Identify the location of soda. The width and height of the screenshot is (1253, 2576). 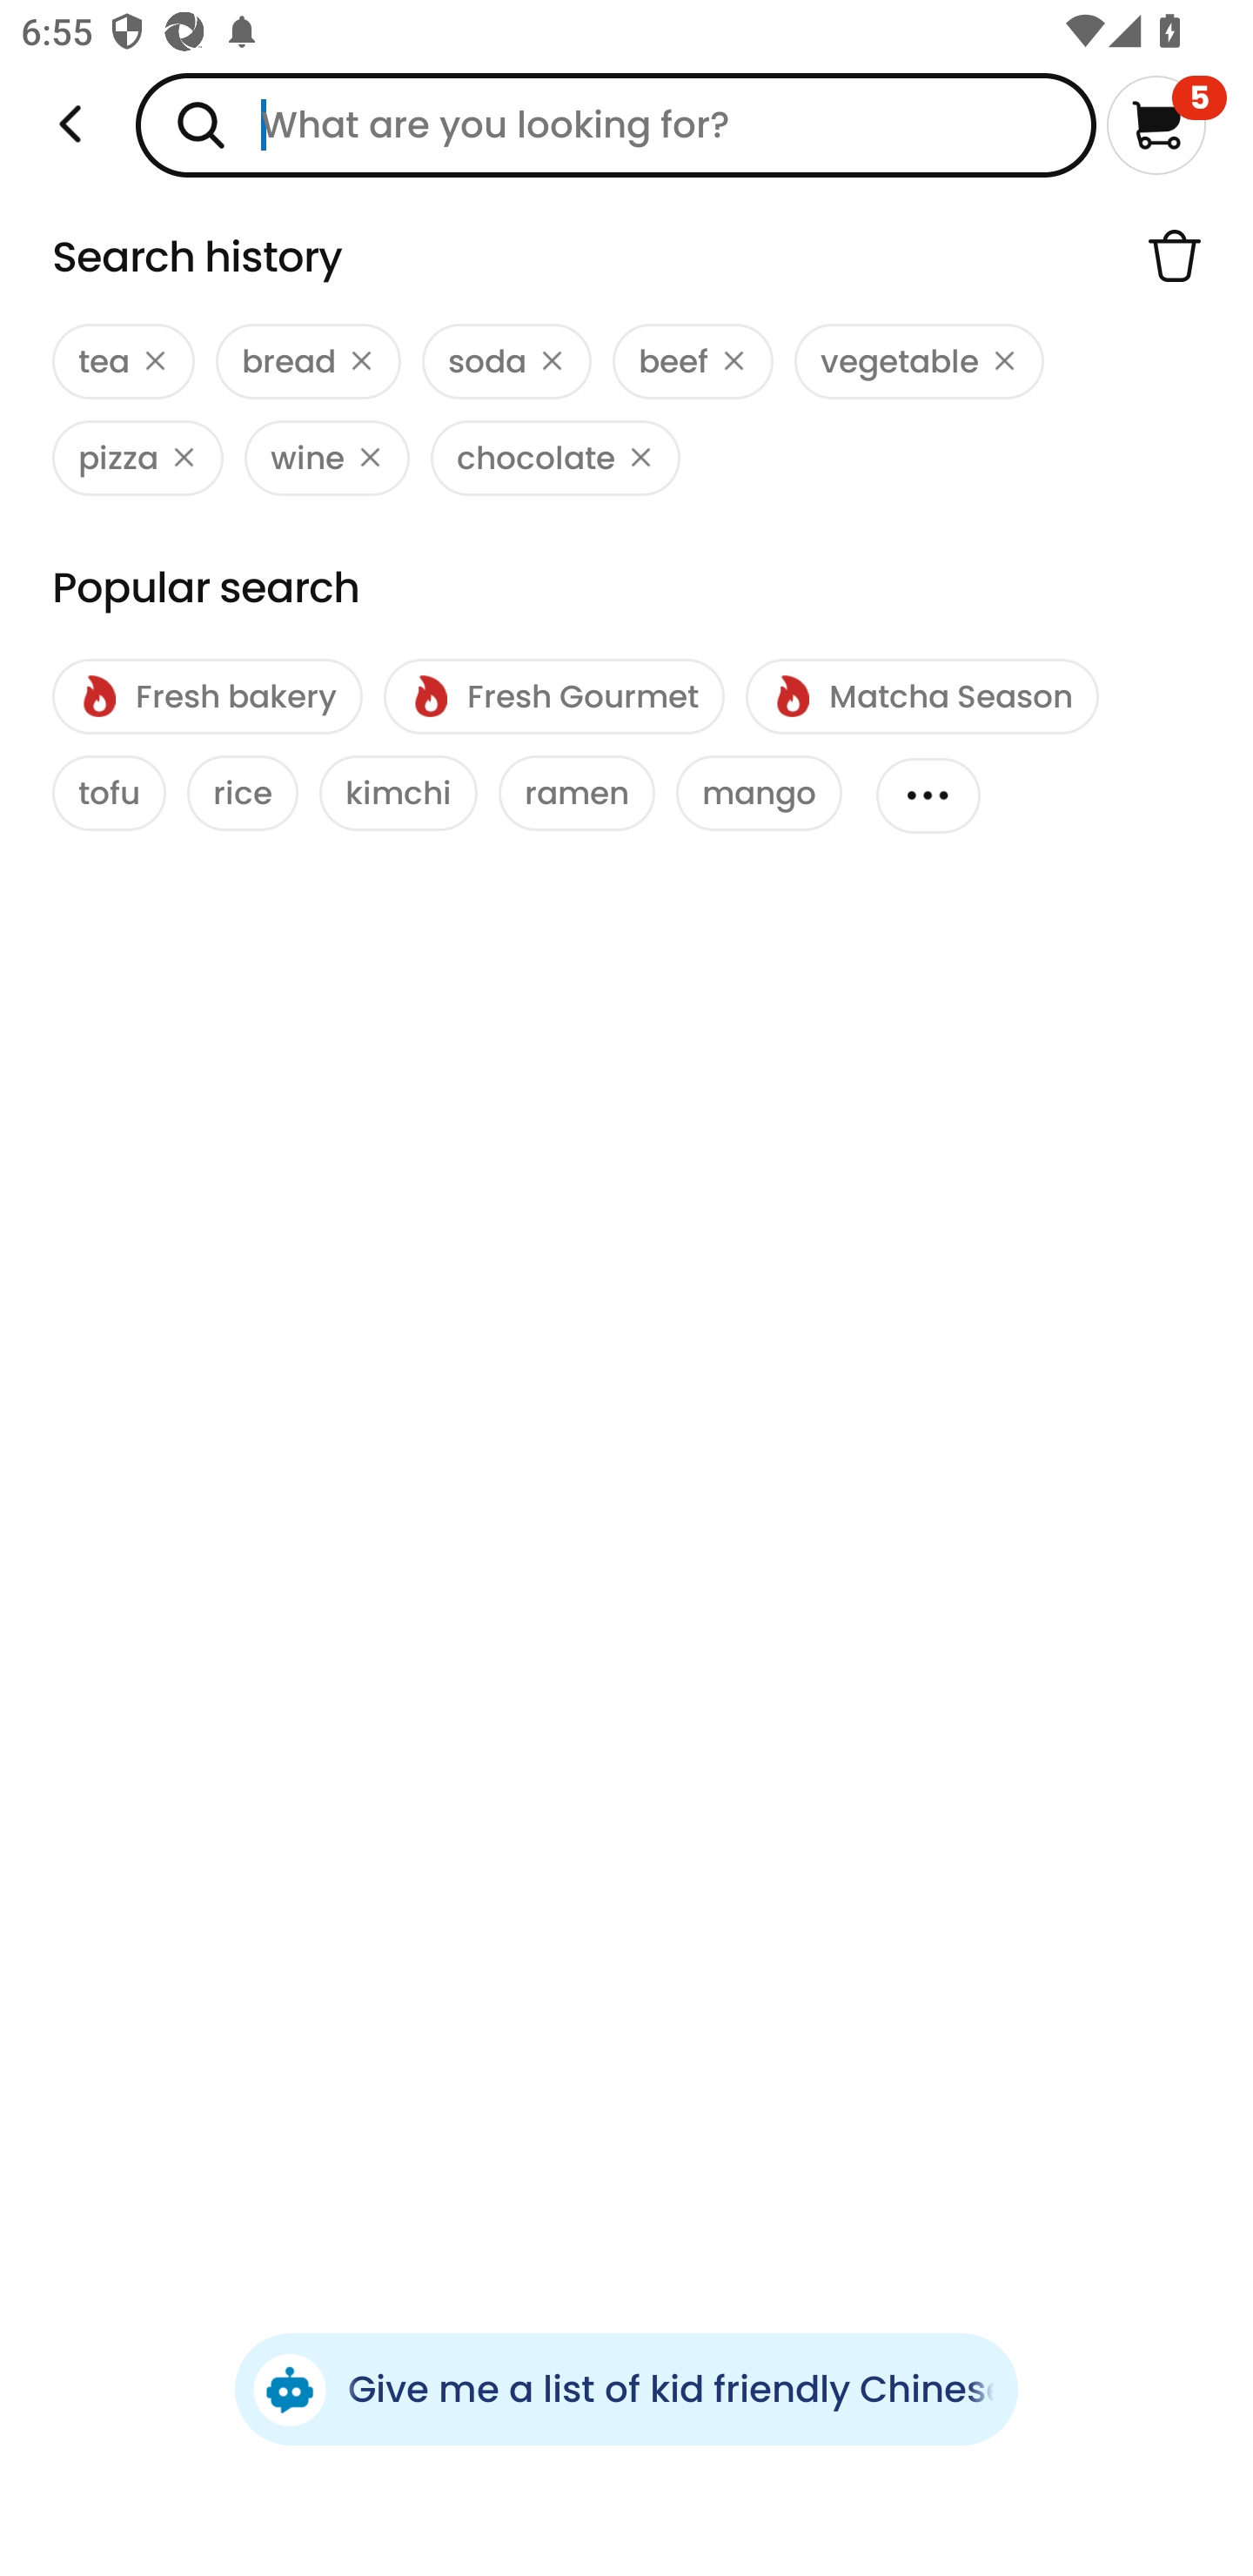
(506, 361).